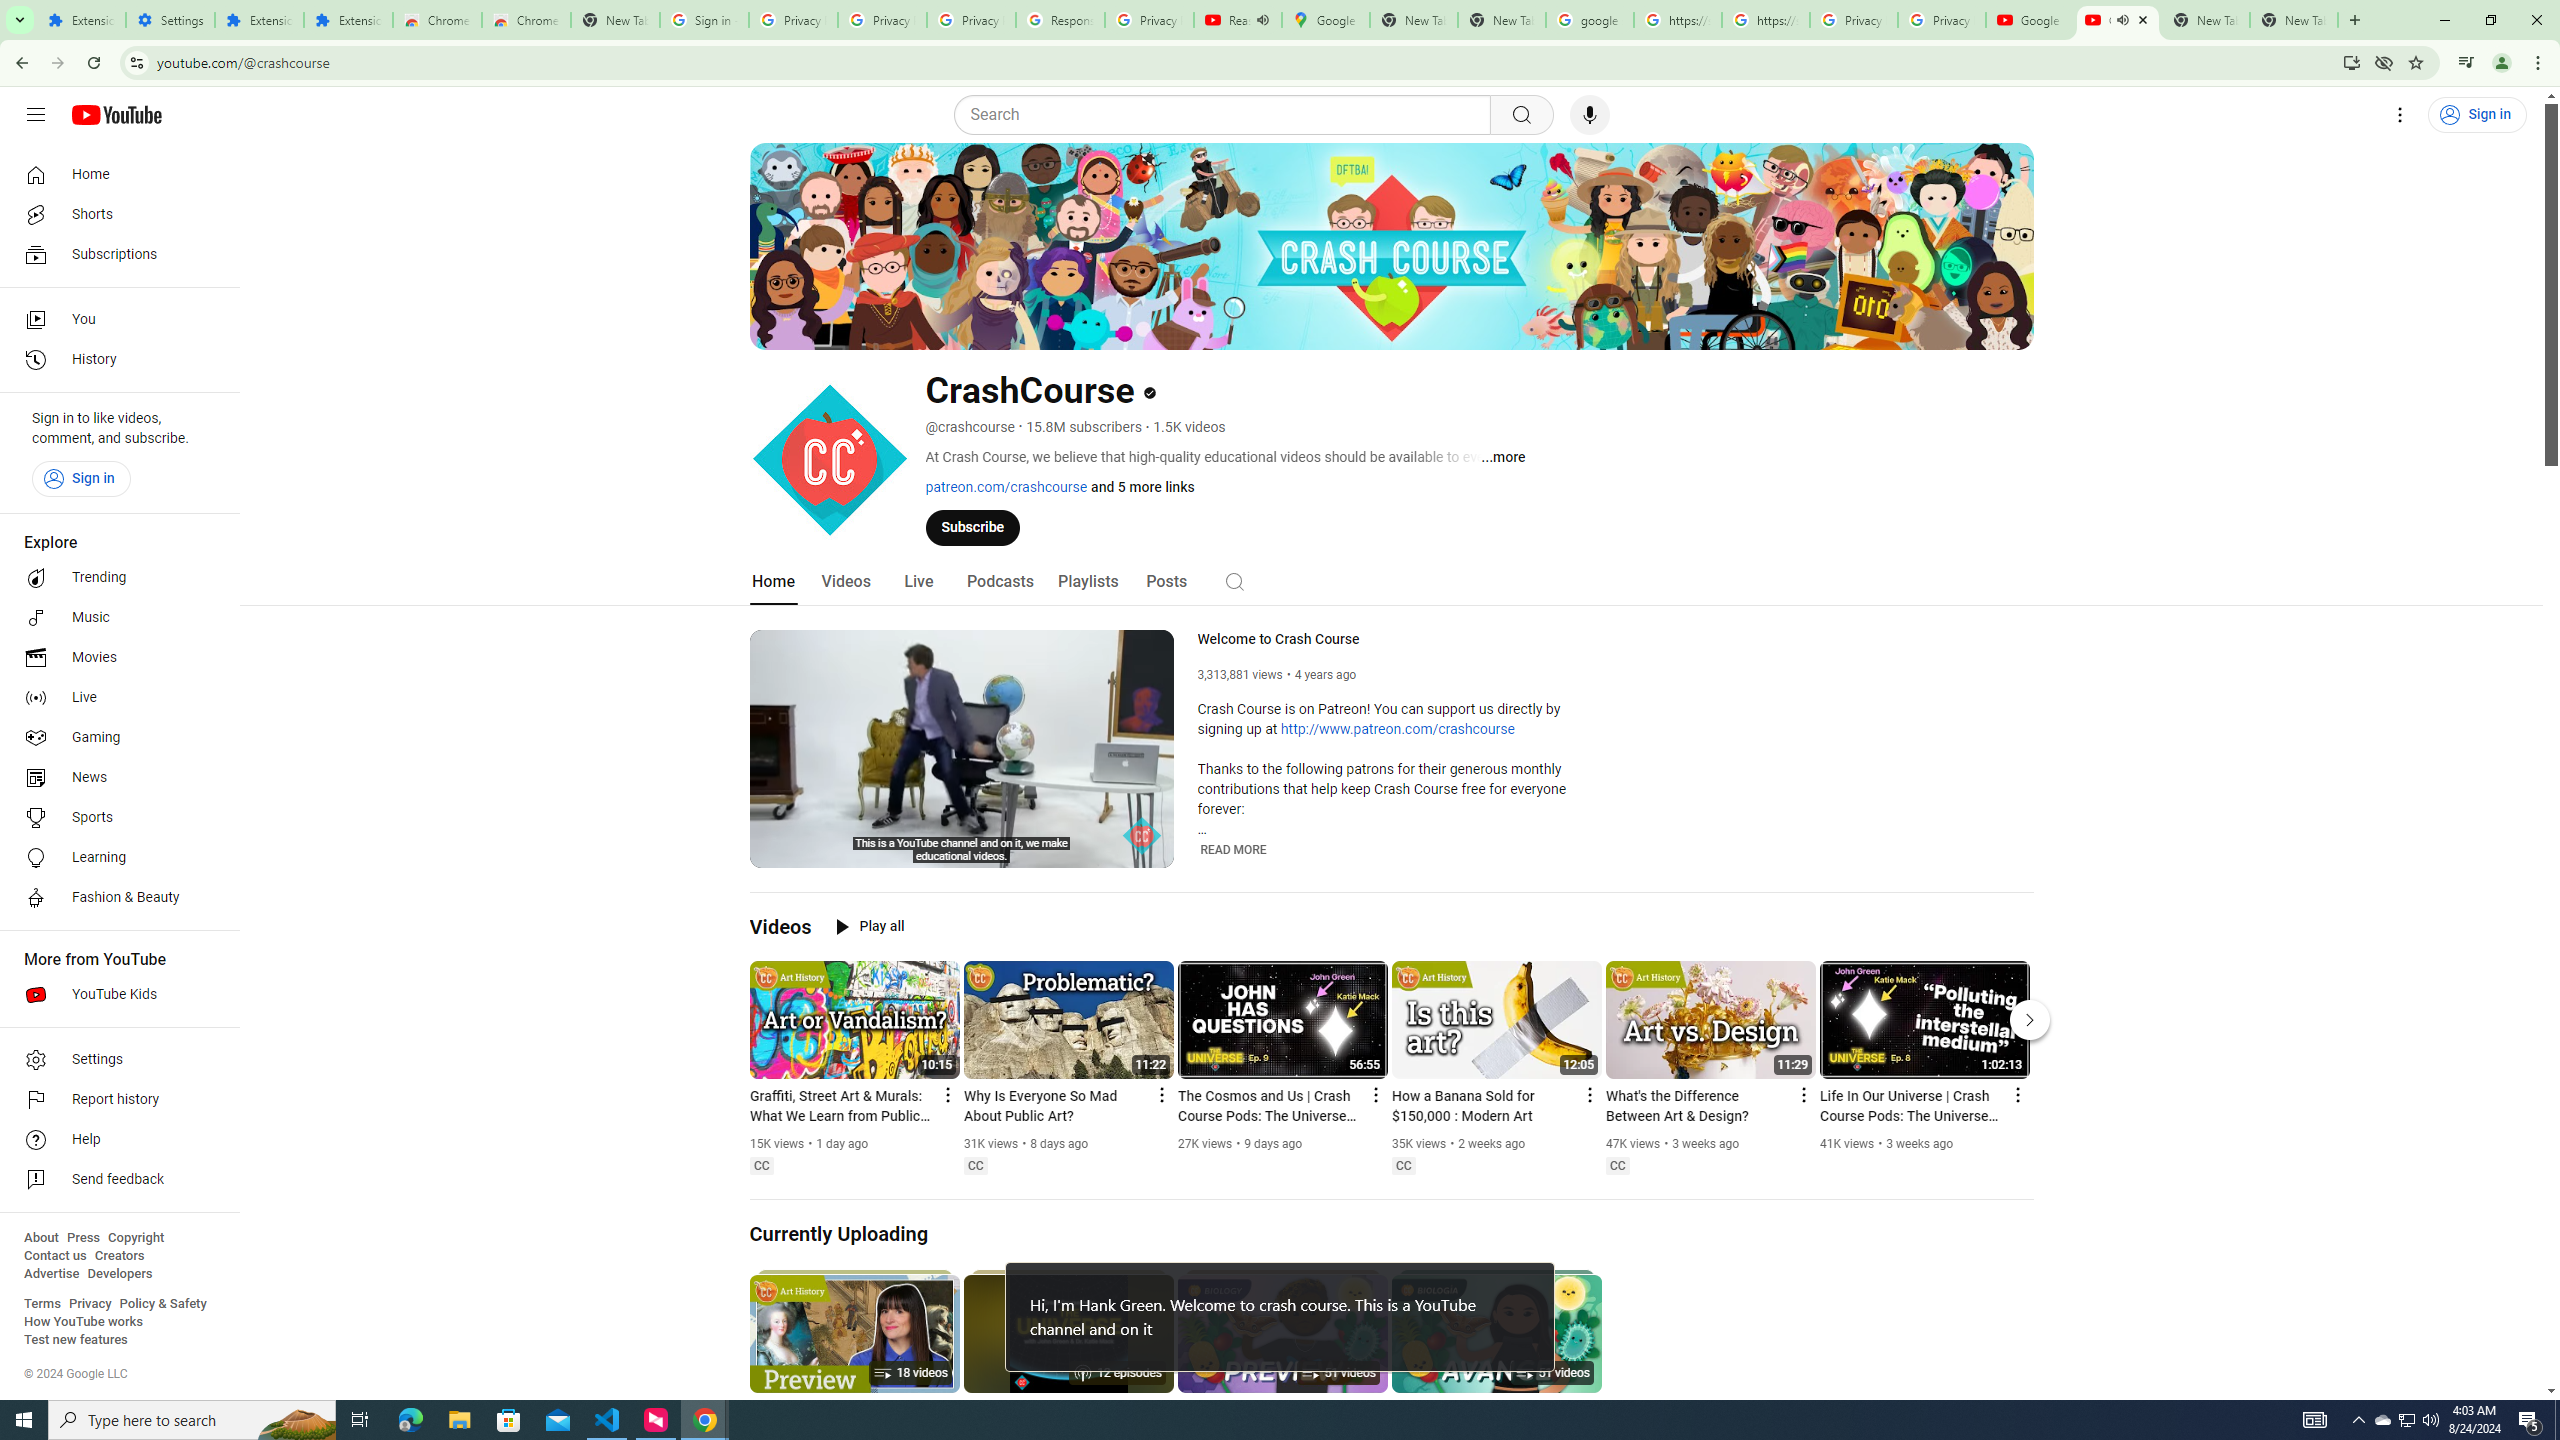  What do you see at coordinates (76, 1340) in the screenshot?
I see `Test new features` at bounding box center [76, 1340].